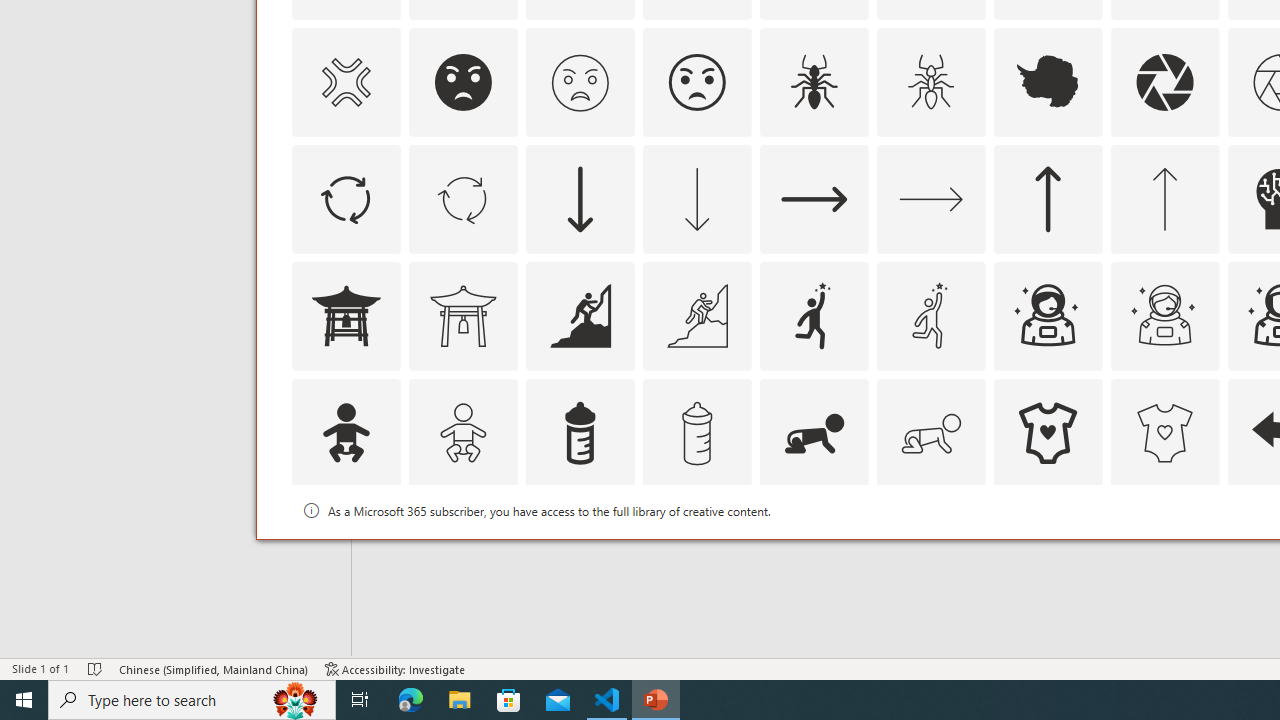 The image size is (1280, 720). What do you see at coordinates (930, 550) in the screenshot?
I see `AutomationID: Icons_Badge4` at bounding box center [930, 550].